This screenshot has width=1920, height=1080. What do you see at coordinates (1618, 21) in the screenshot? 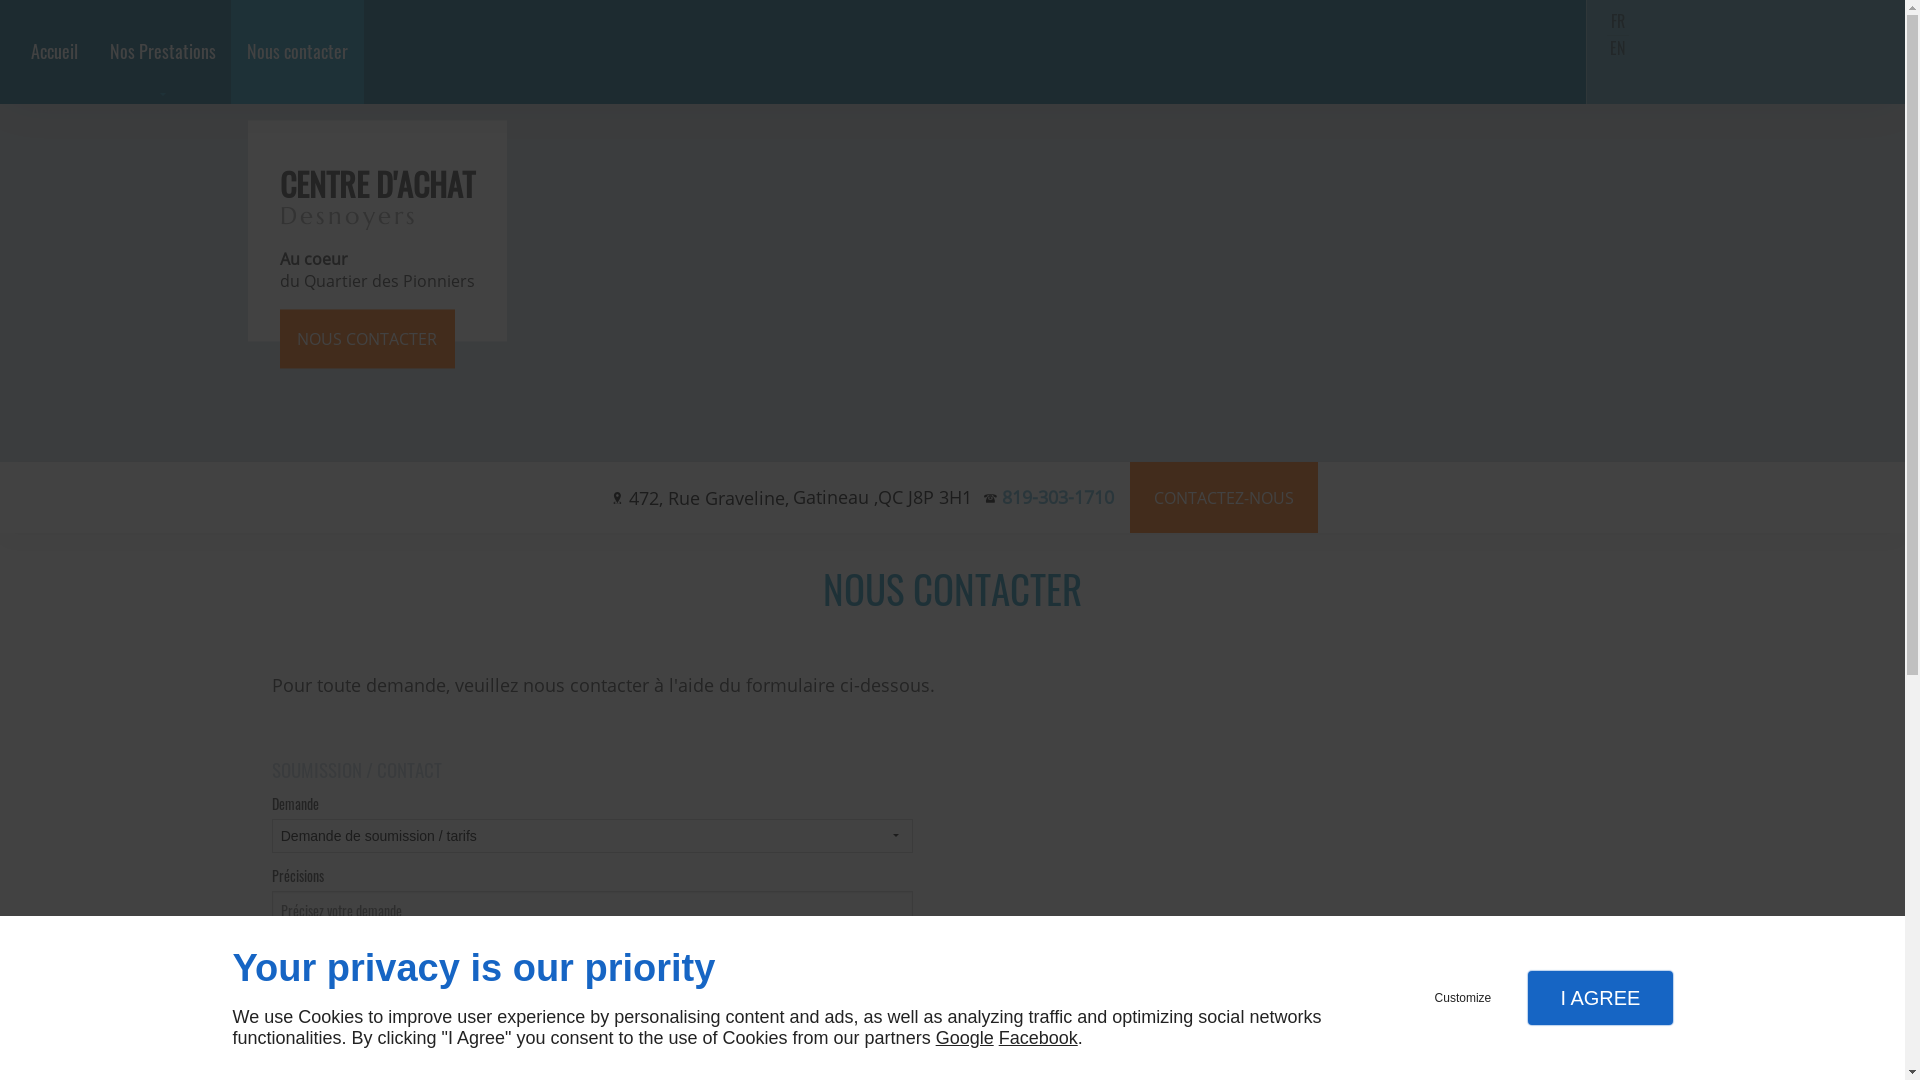
I see `FR` at bounding box center [1618, 21].